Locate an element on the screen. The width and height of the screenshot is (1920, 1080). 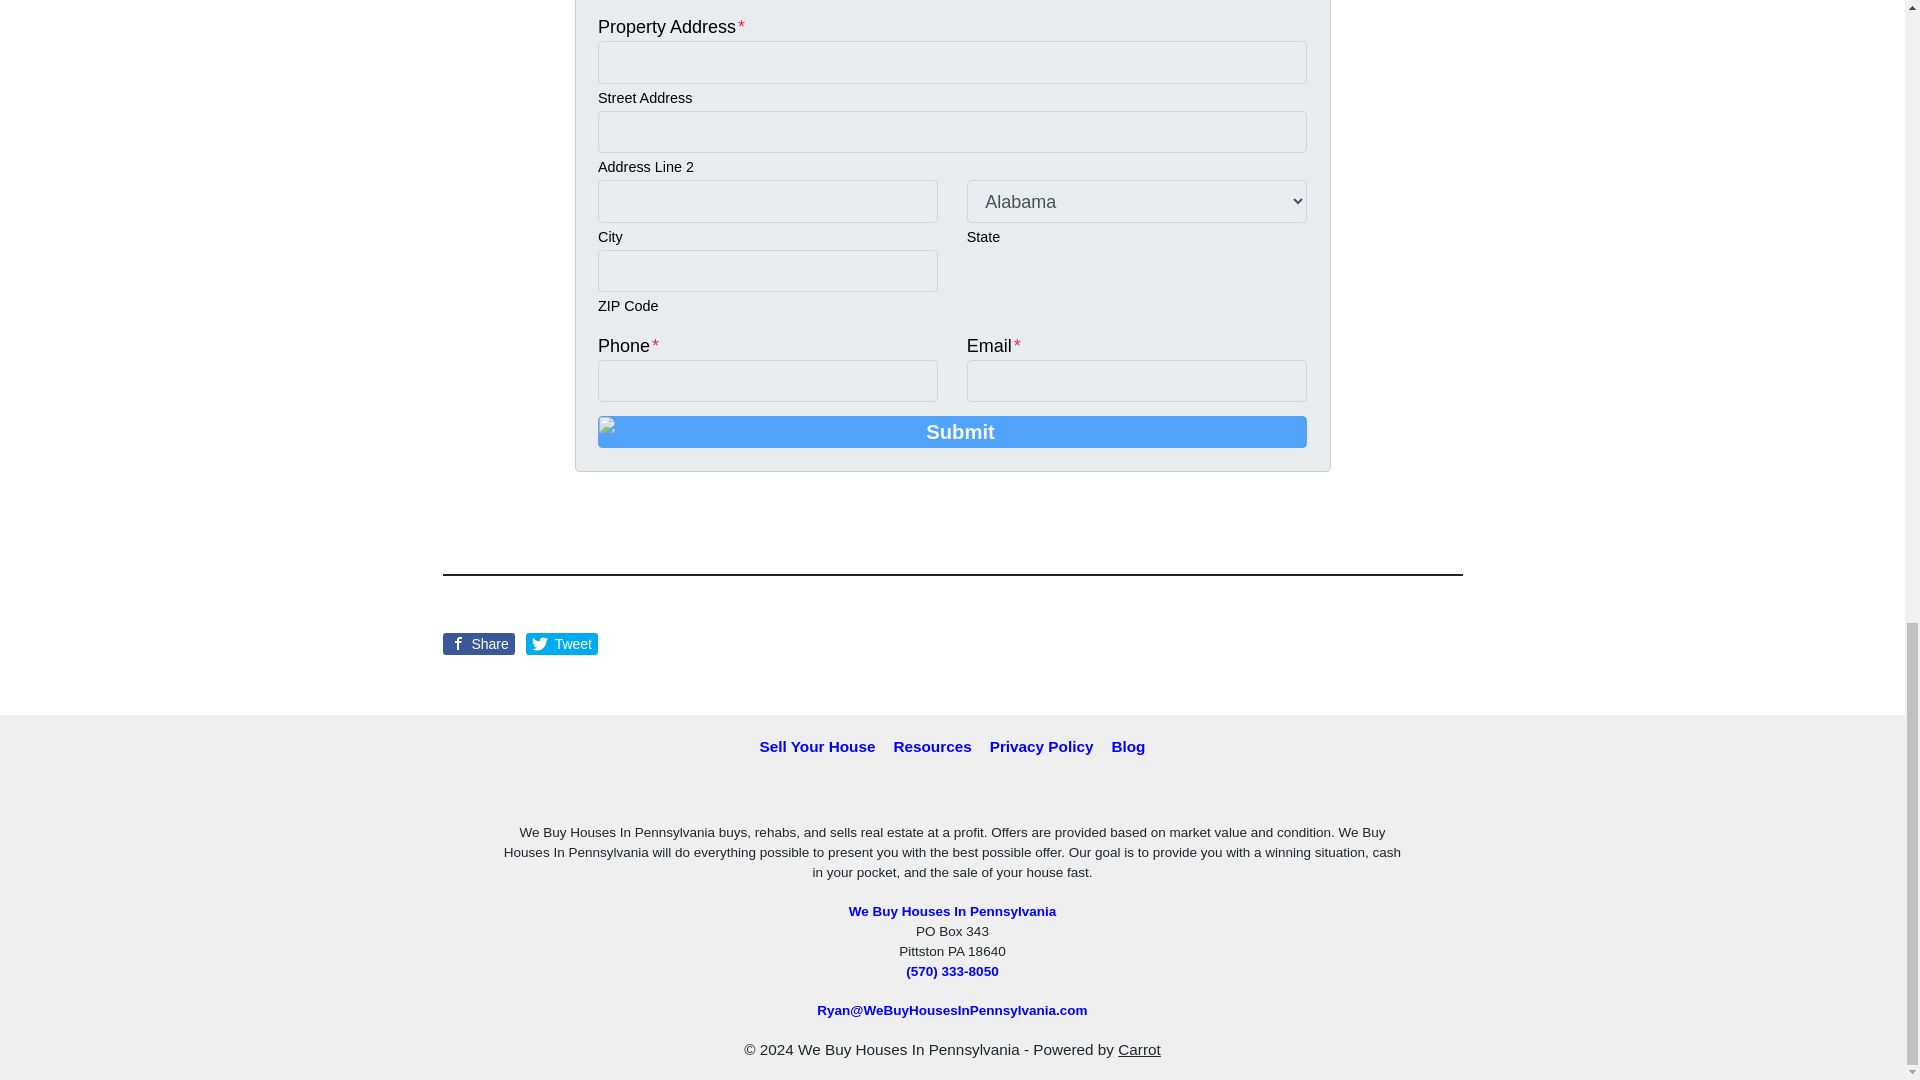
Tweet is located at coordinates (562, 643).